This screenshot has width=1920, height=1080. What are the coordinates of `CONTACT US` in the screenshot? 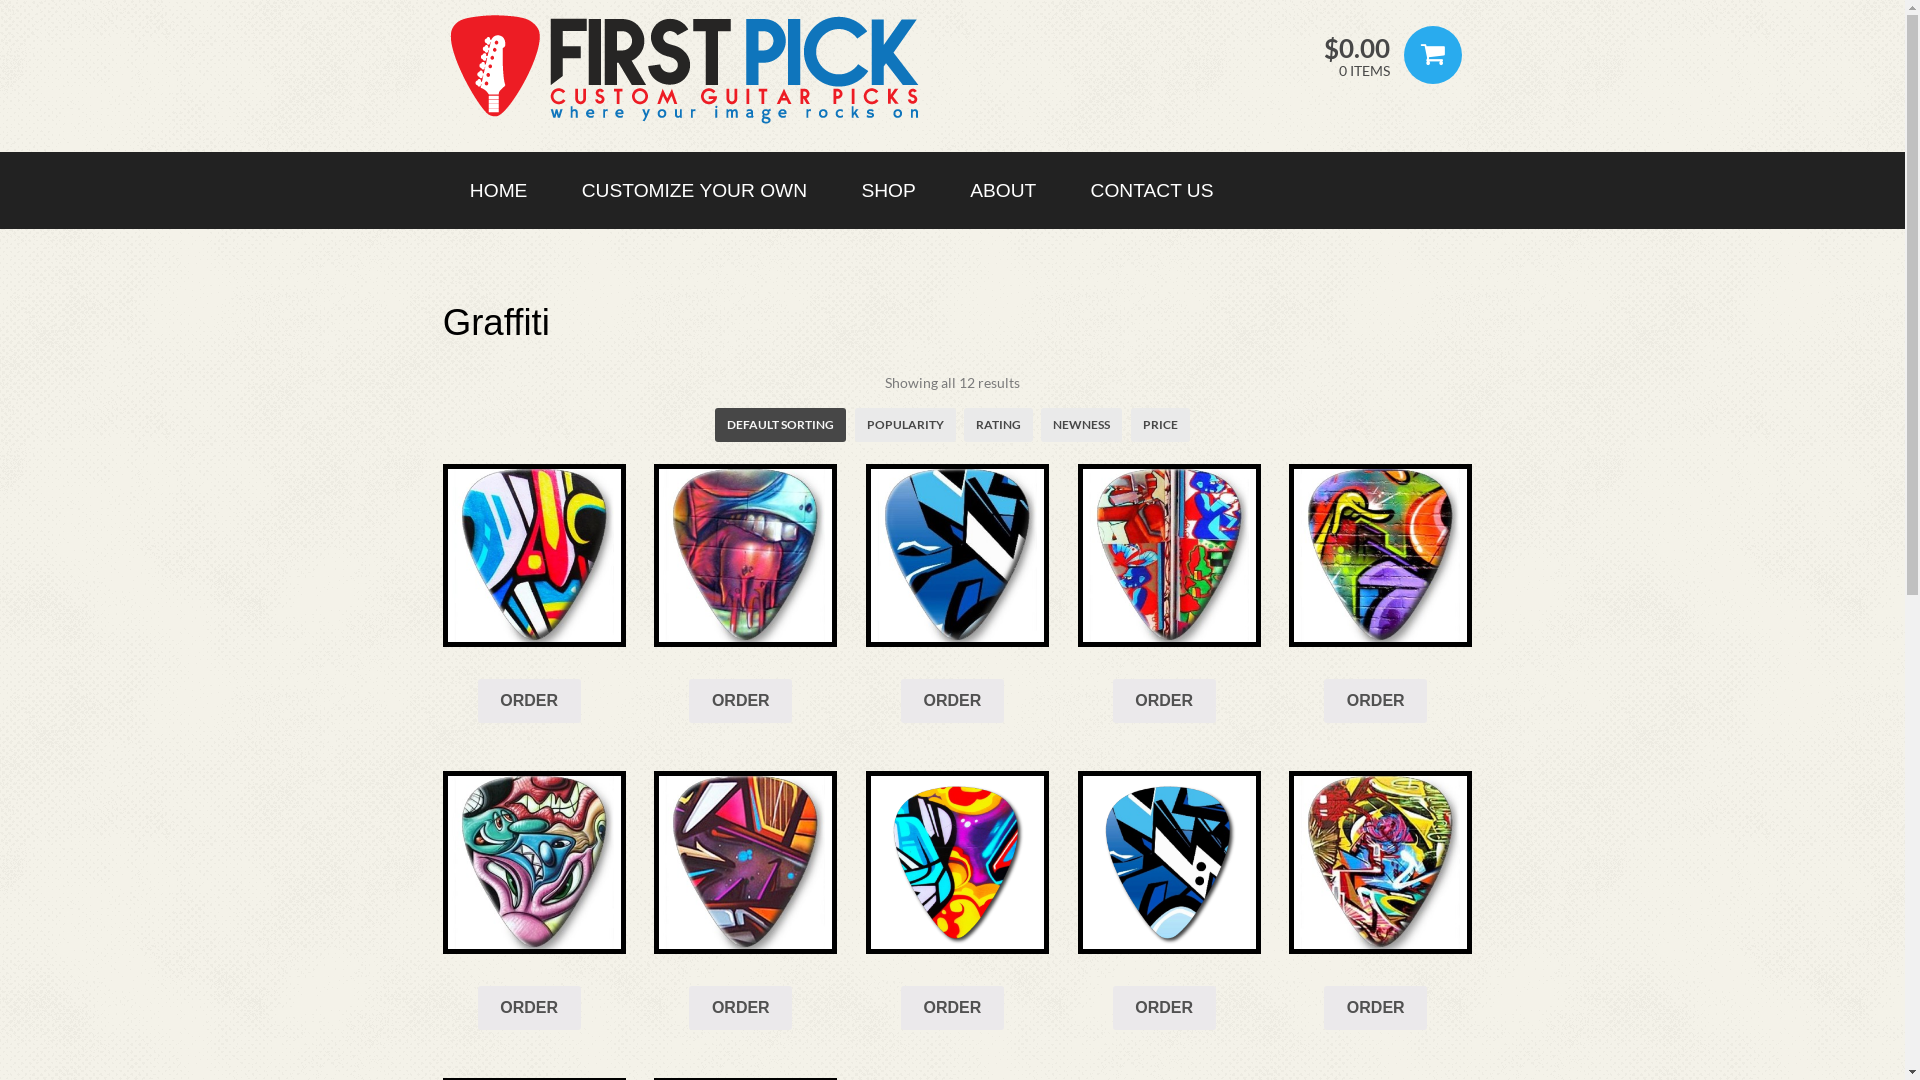 It's located at (1152, 190).